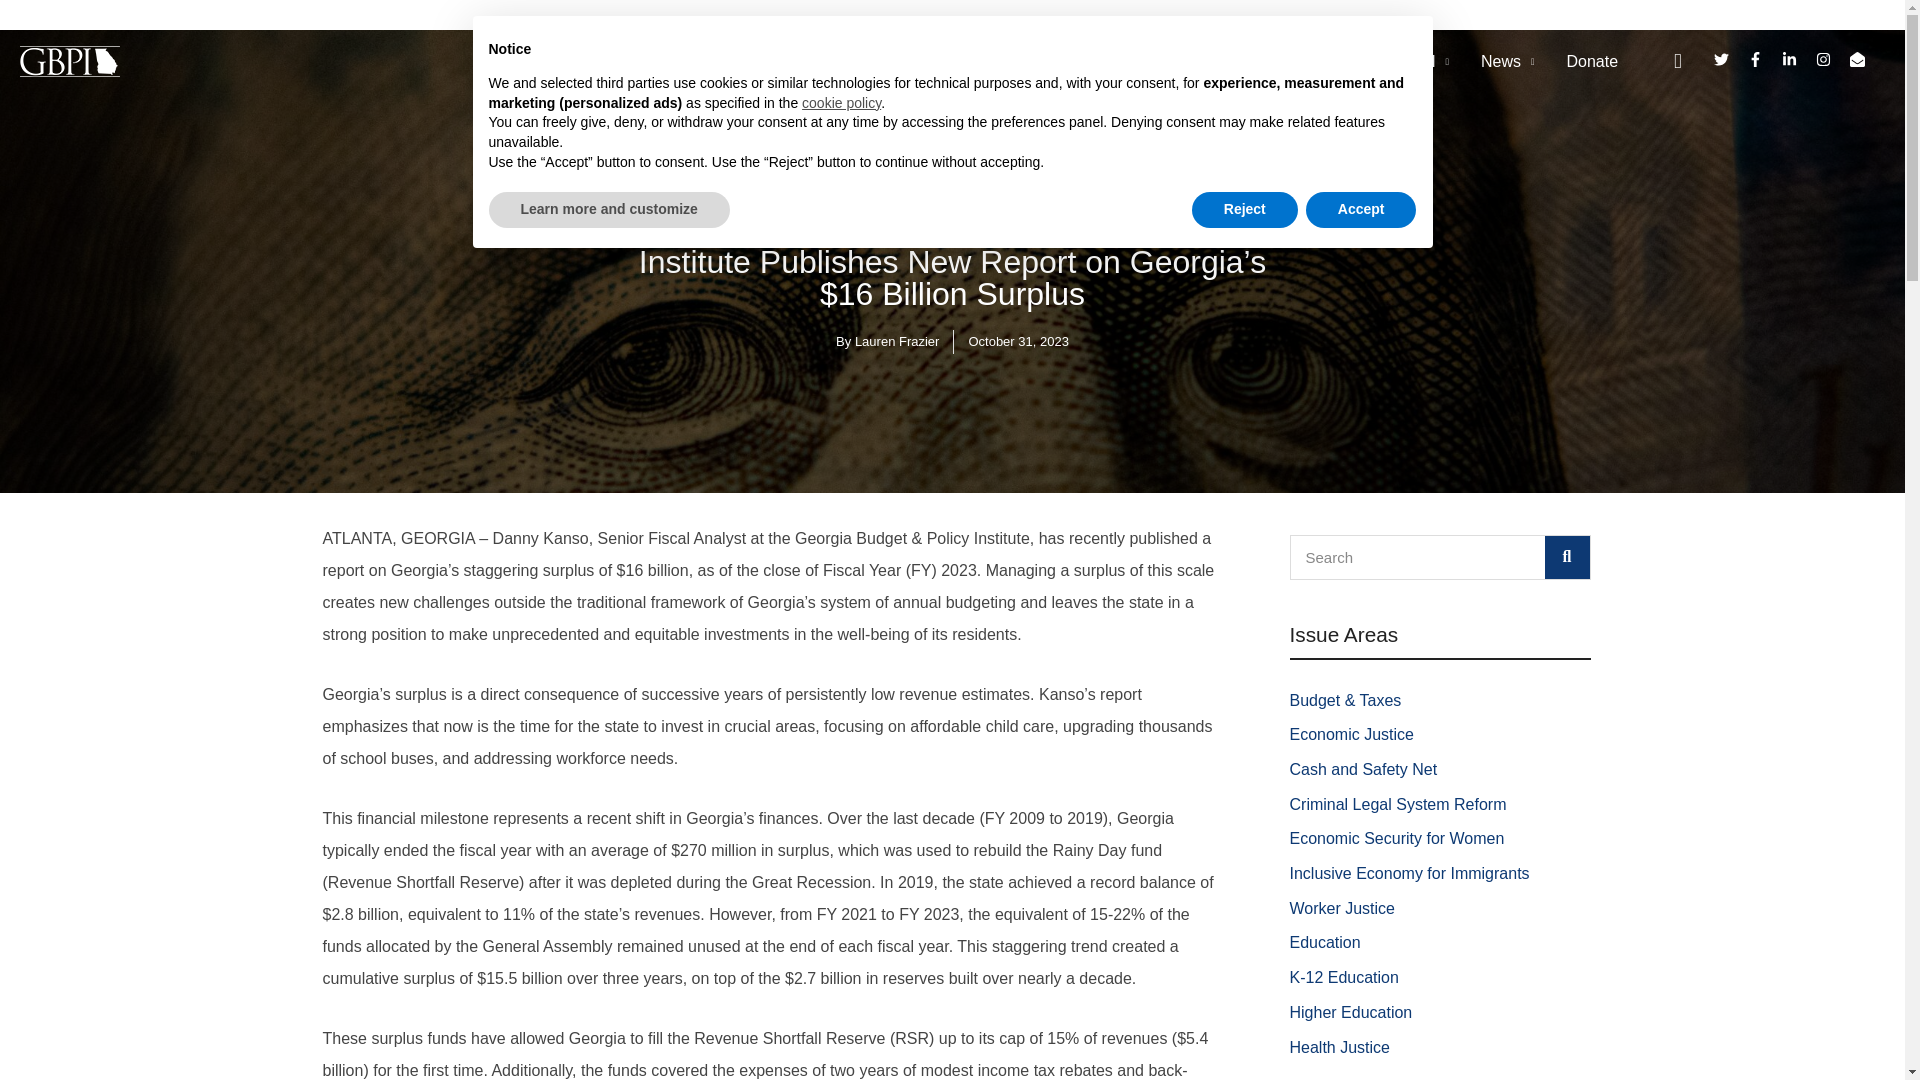 The height and width of the screenshot is (1080, 1920). I want to click on Policy Priorities, so click(1138, 62).